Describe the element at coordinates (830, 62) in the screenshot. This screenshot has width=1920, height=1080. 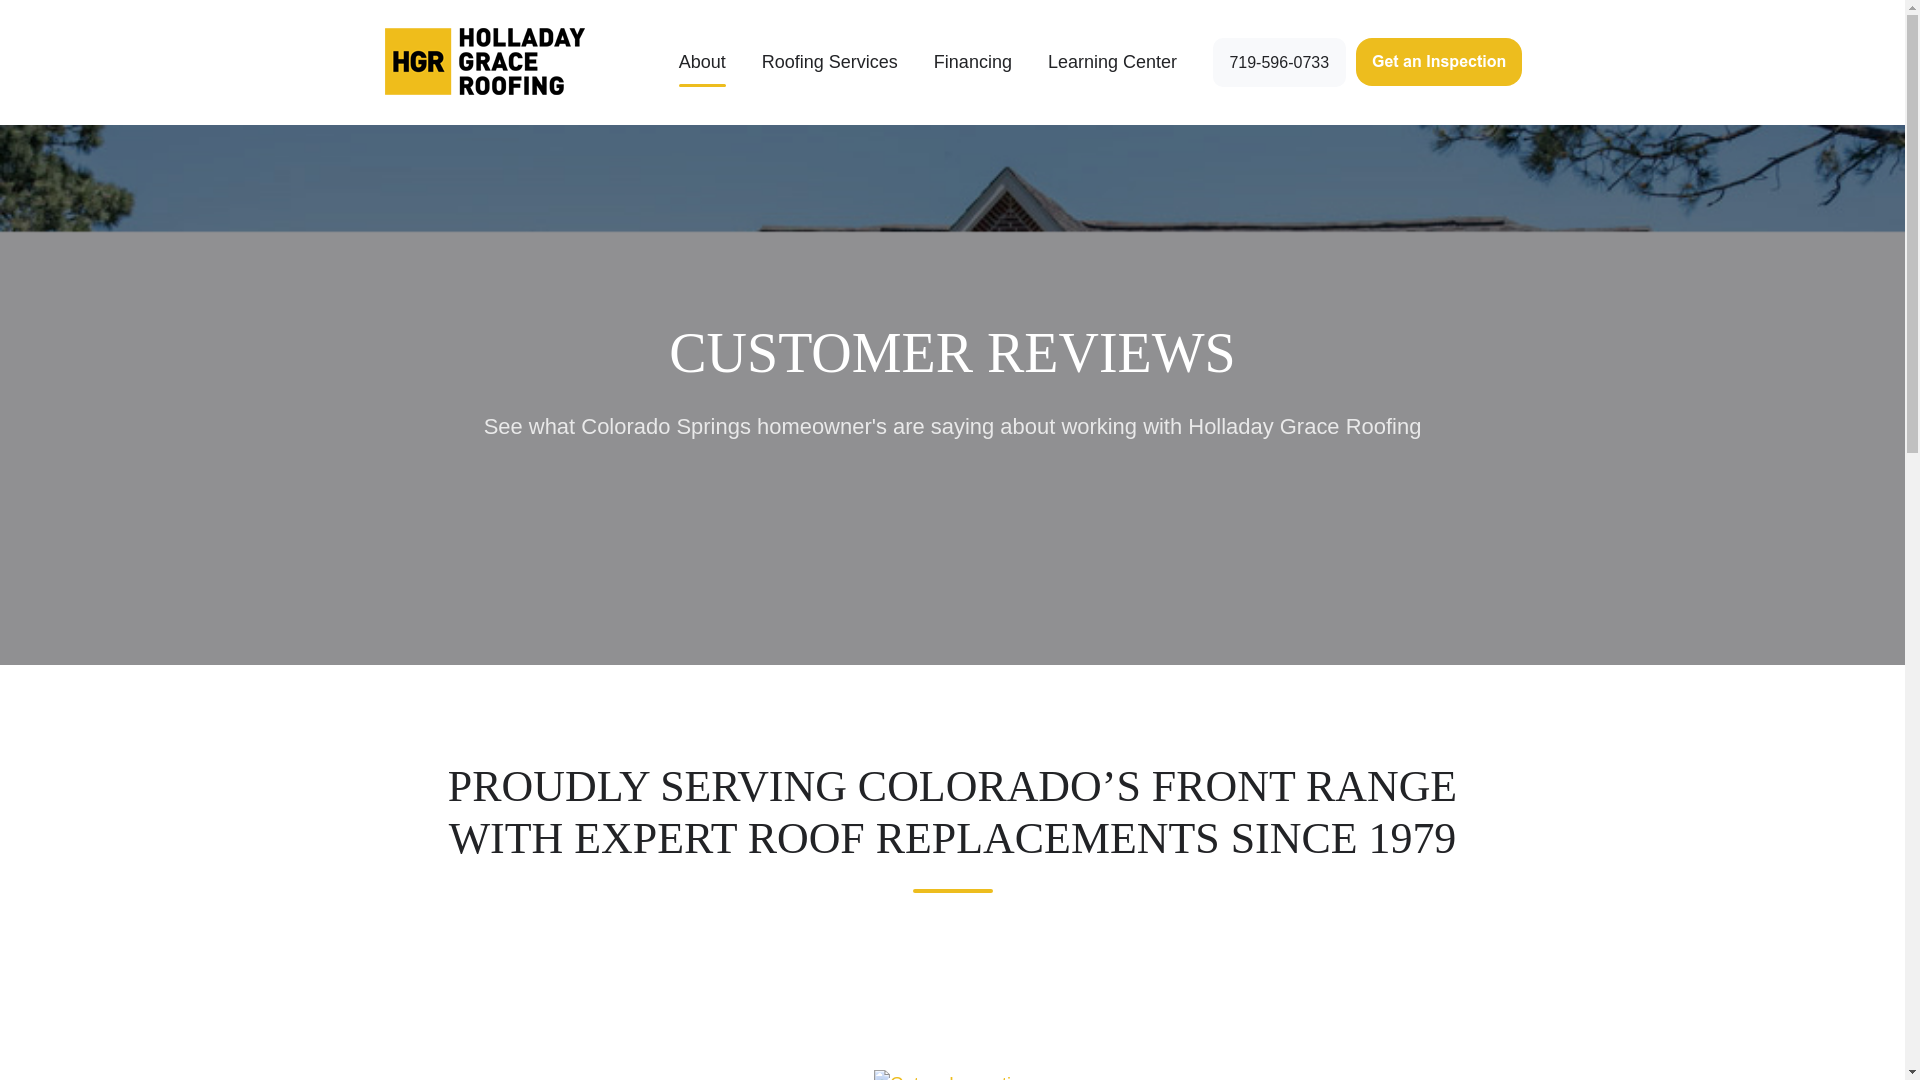
I see `Roofing Services` at that location.